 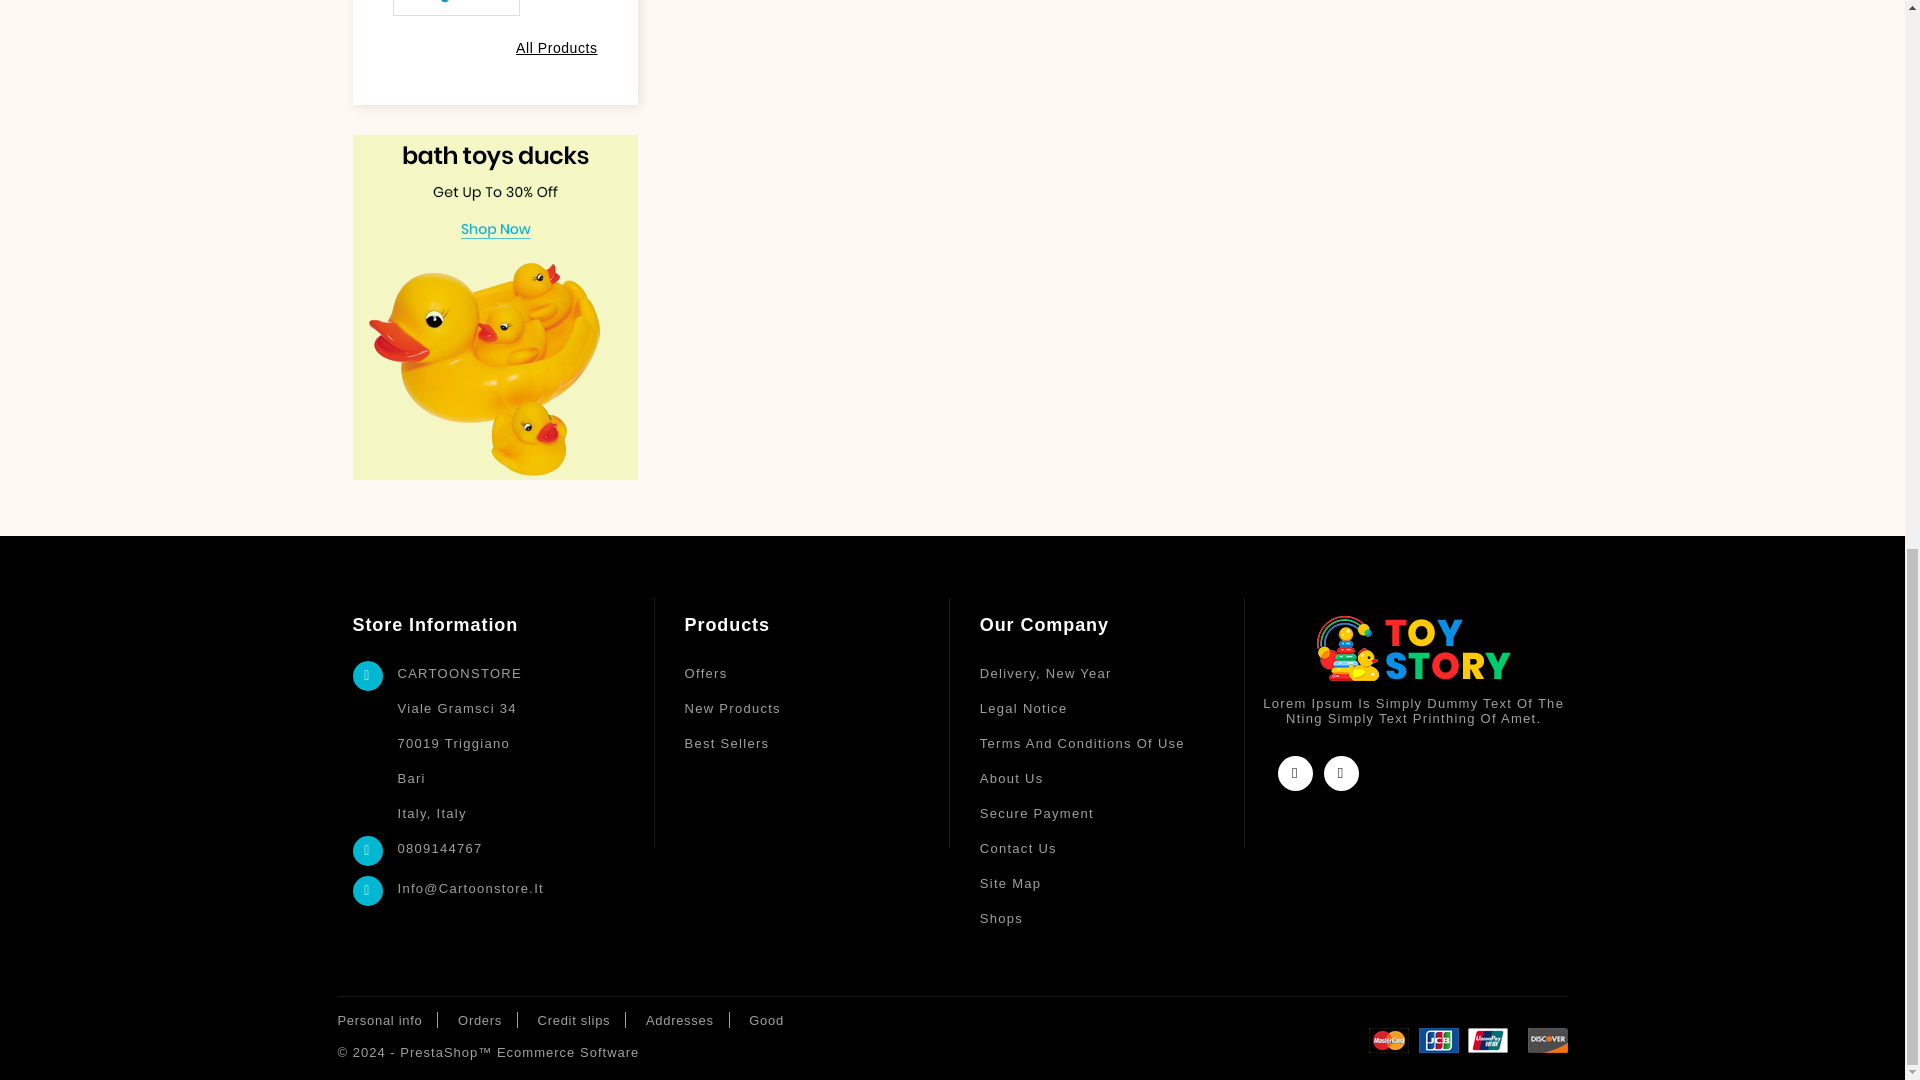 What do you see at coordinates (1112, 848) in the screenshot?
I see `You can use our form to contact us` at bounding box center [1112, 848].